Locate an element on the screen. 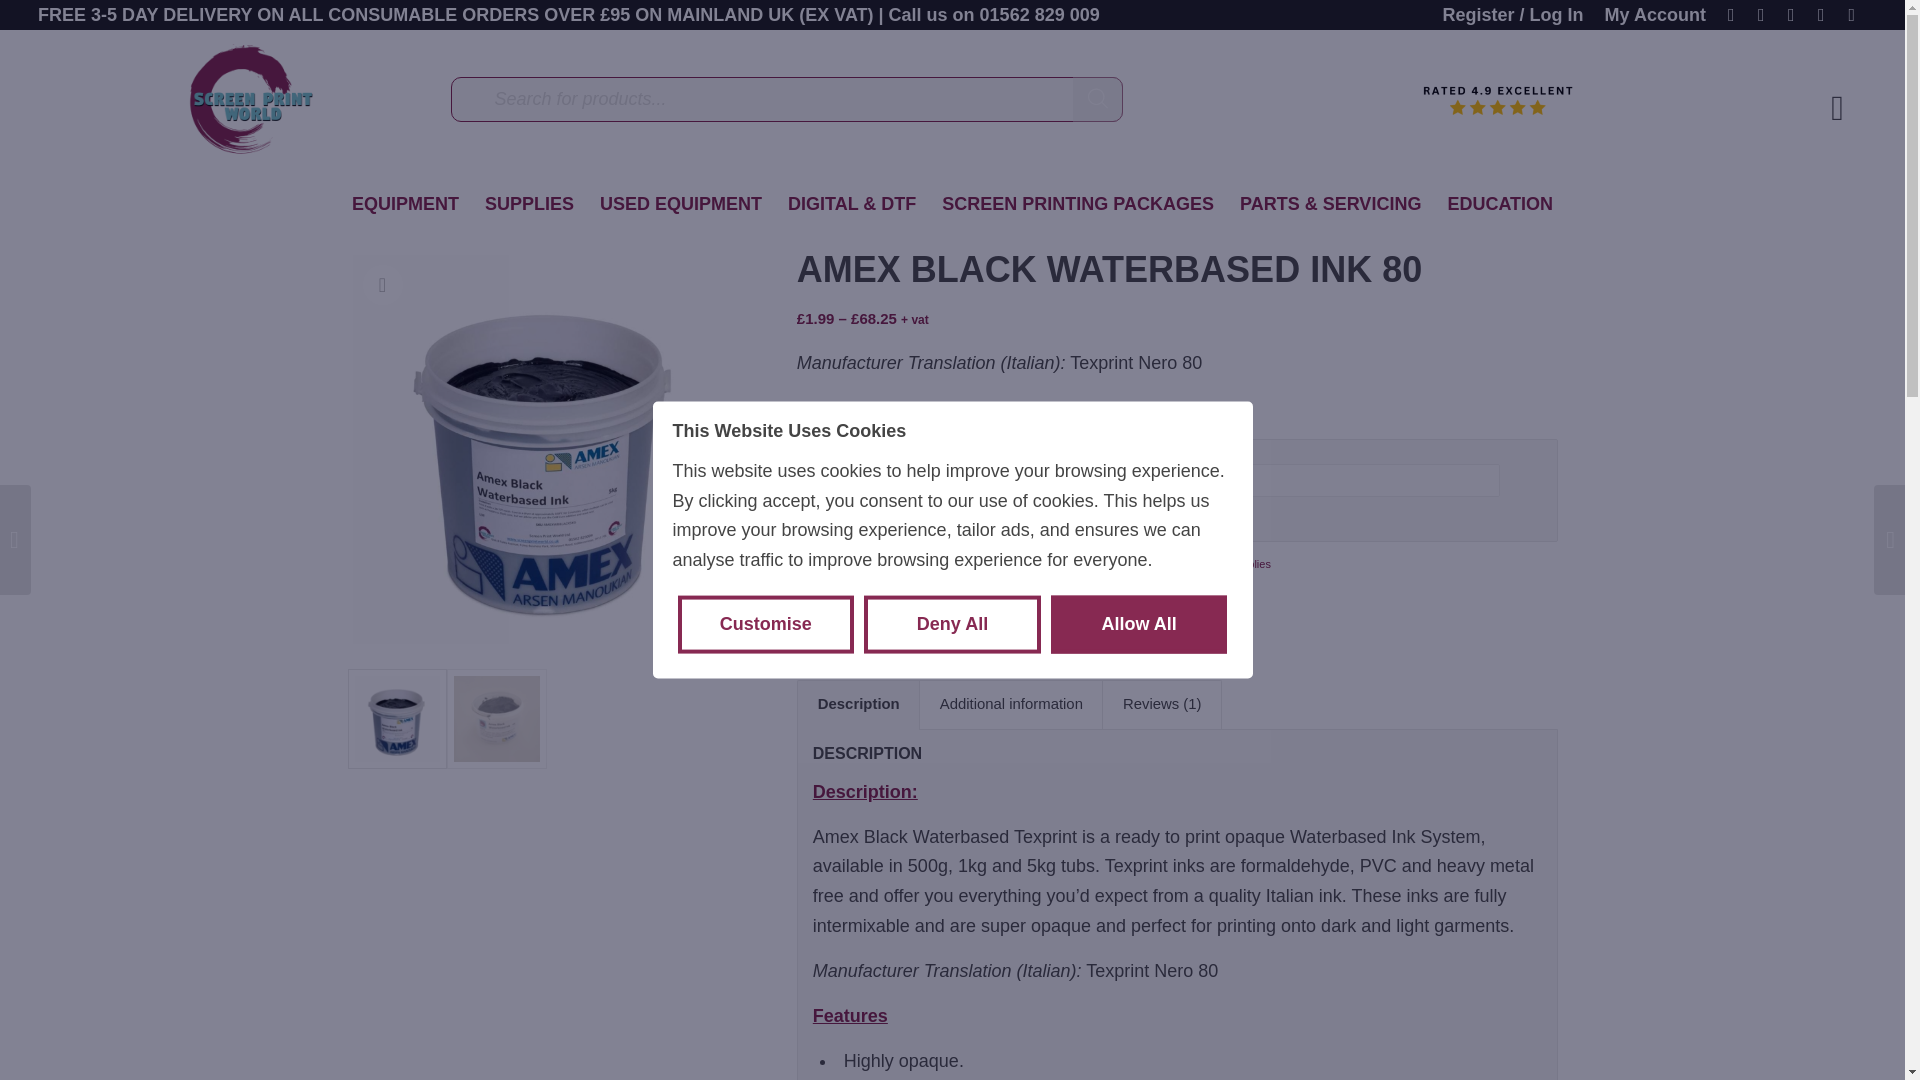  Youtube is located at coordinates (1820, 15).